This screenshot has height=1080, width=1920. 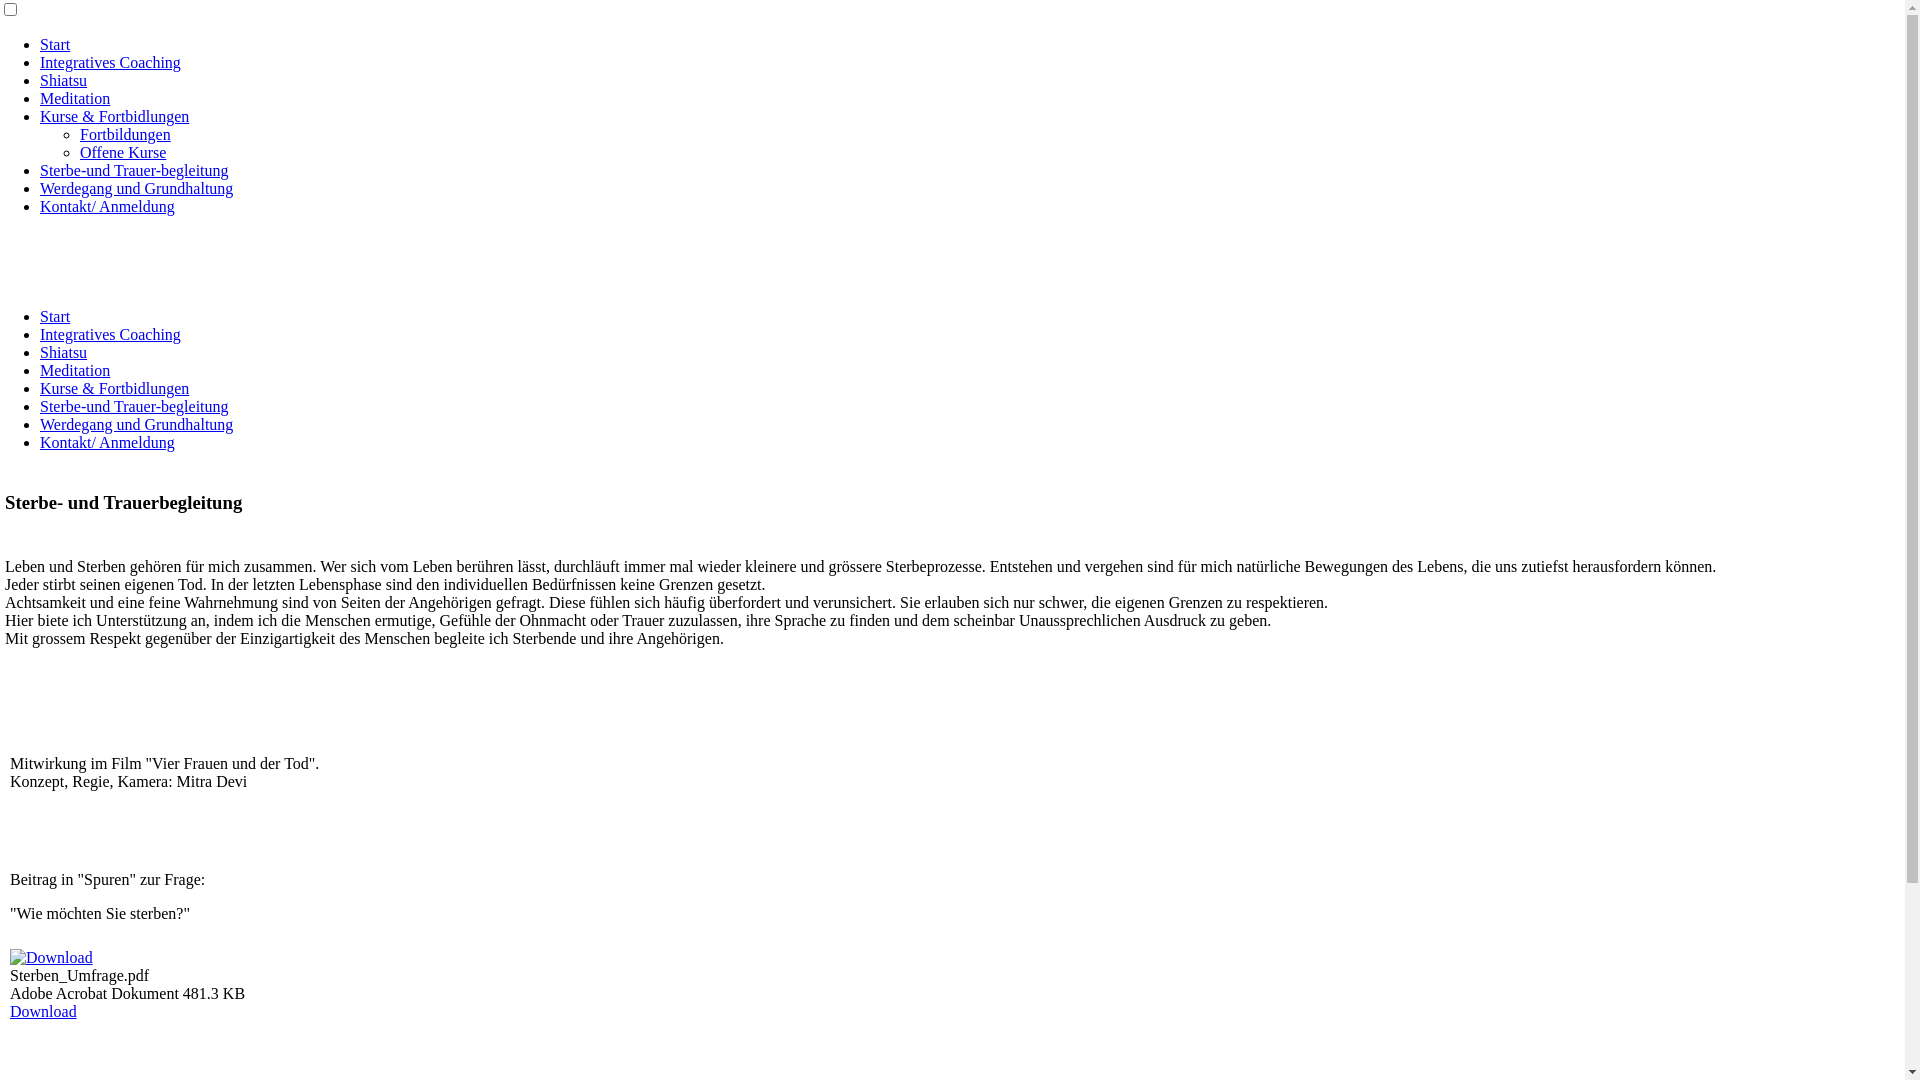 What do you see at coordinates (75, 370) in the screenshot?
I see `Meditation` at bounding box center [75, 370].